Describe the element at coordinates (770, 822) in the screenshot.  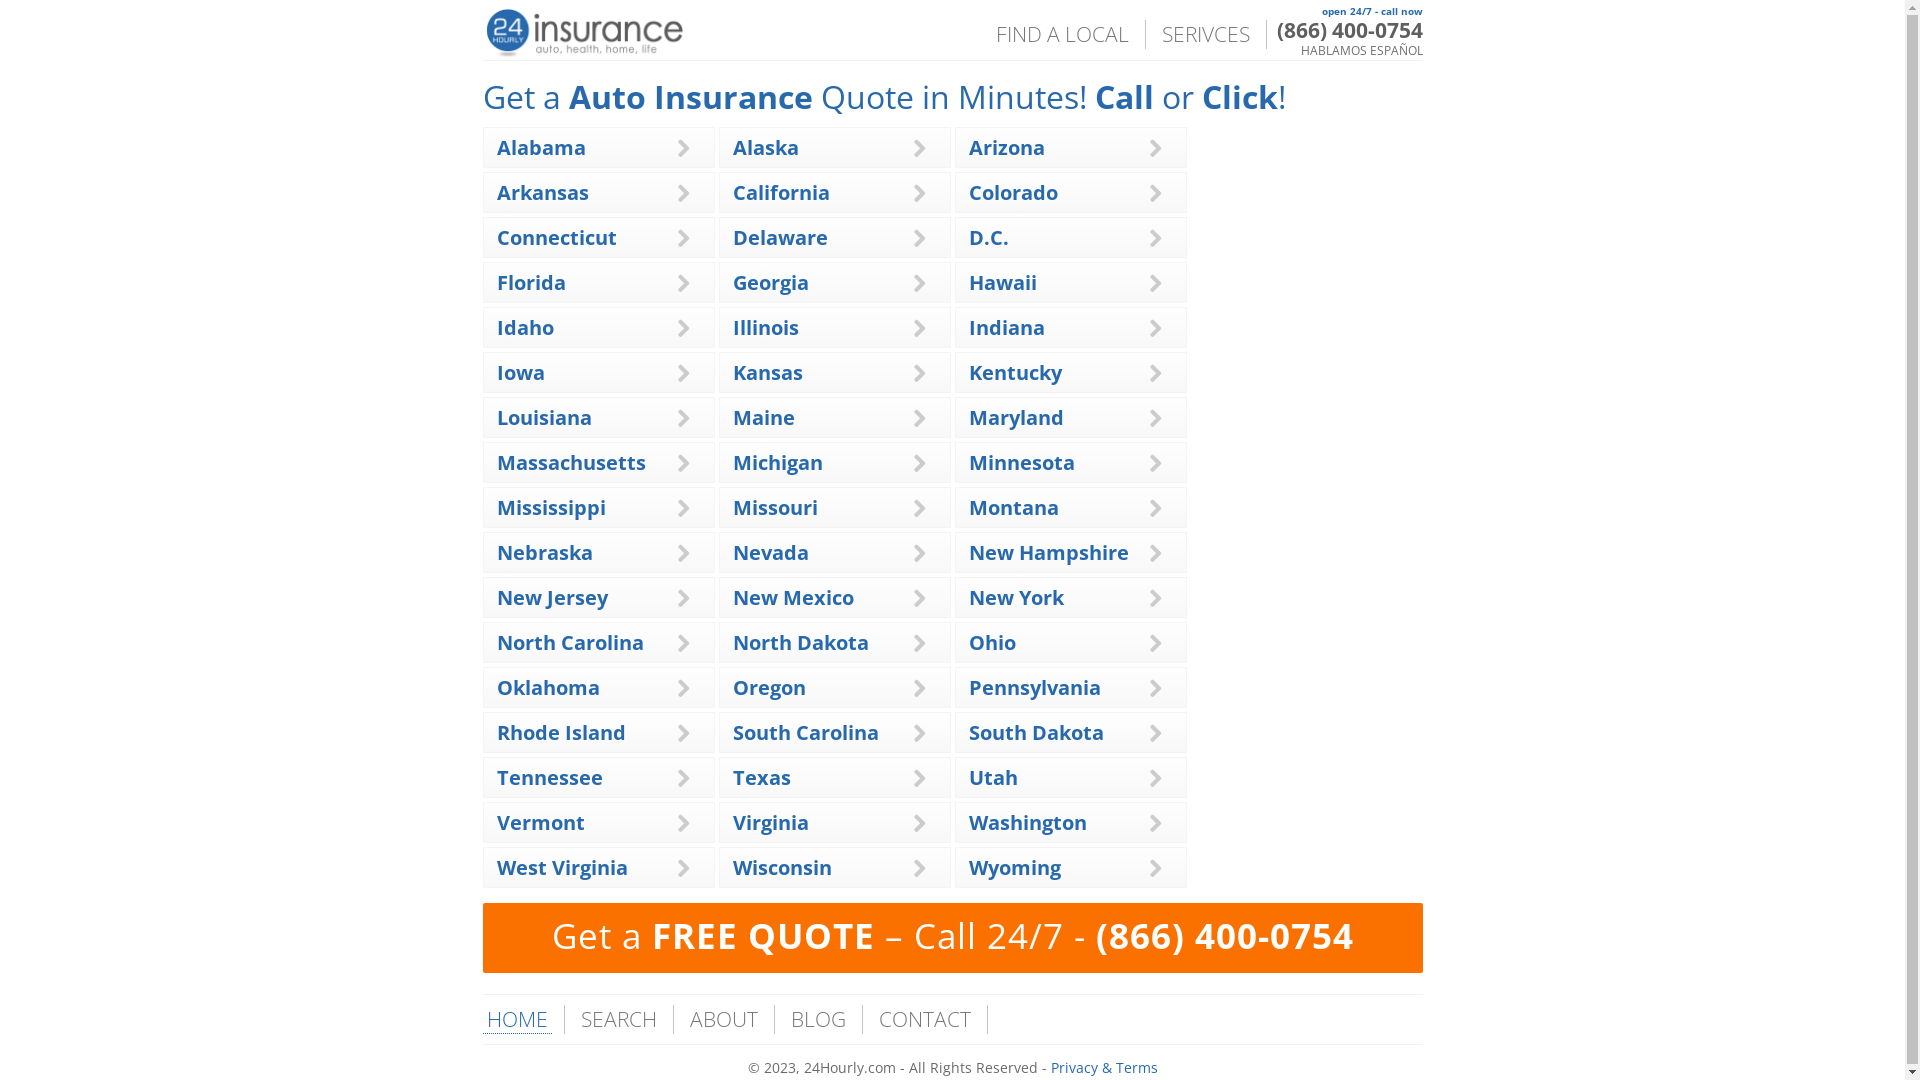
I see `Virginia` at that location.